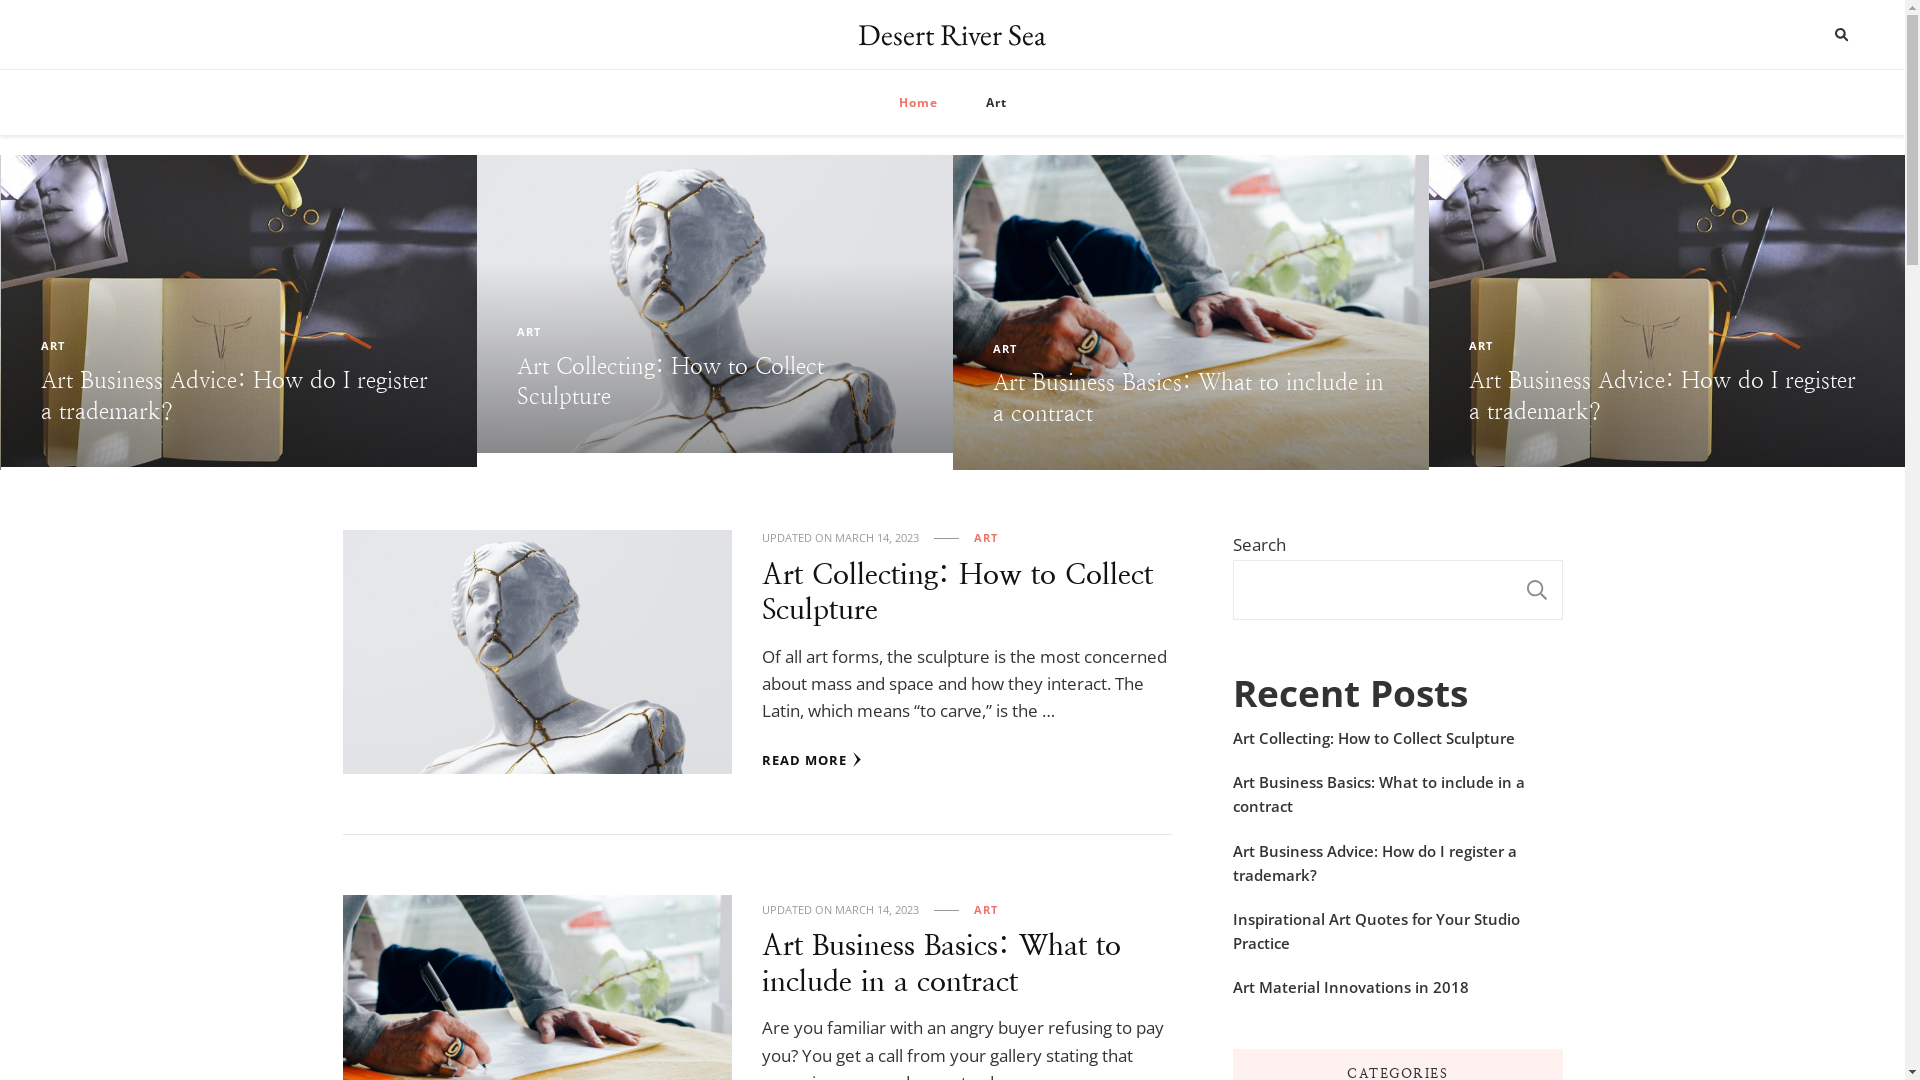  I want to click on MARCH 14, 2023, so click(877, 538).